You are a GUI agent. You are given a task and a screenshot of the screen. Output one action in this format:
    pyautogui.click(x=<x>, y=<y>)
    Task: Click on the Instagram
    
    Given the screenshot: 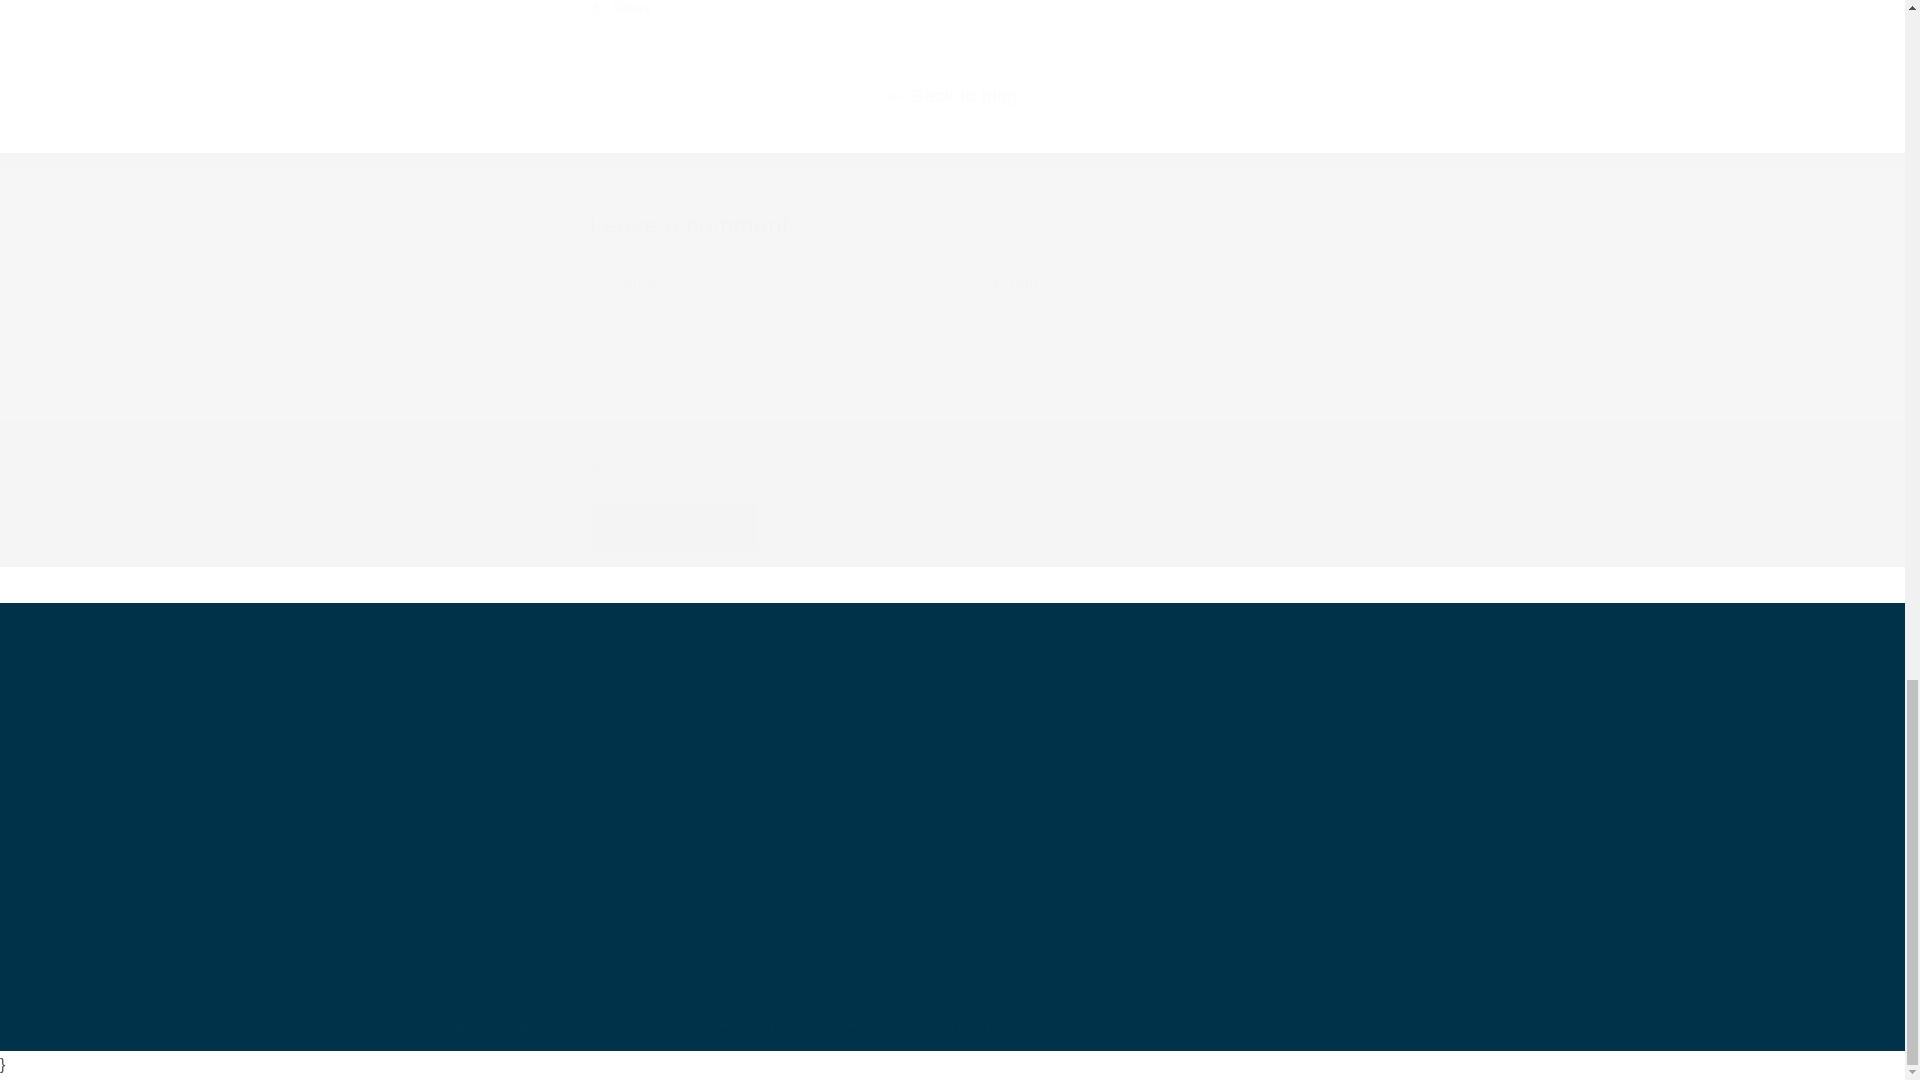 What is the action you would take?
    pyautogui.click(x=1008, y=870)
    